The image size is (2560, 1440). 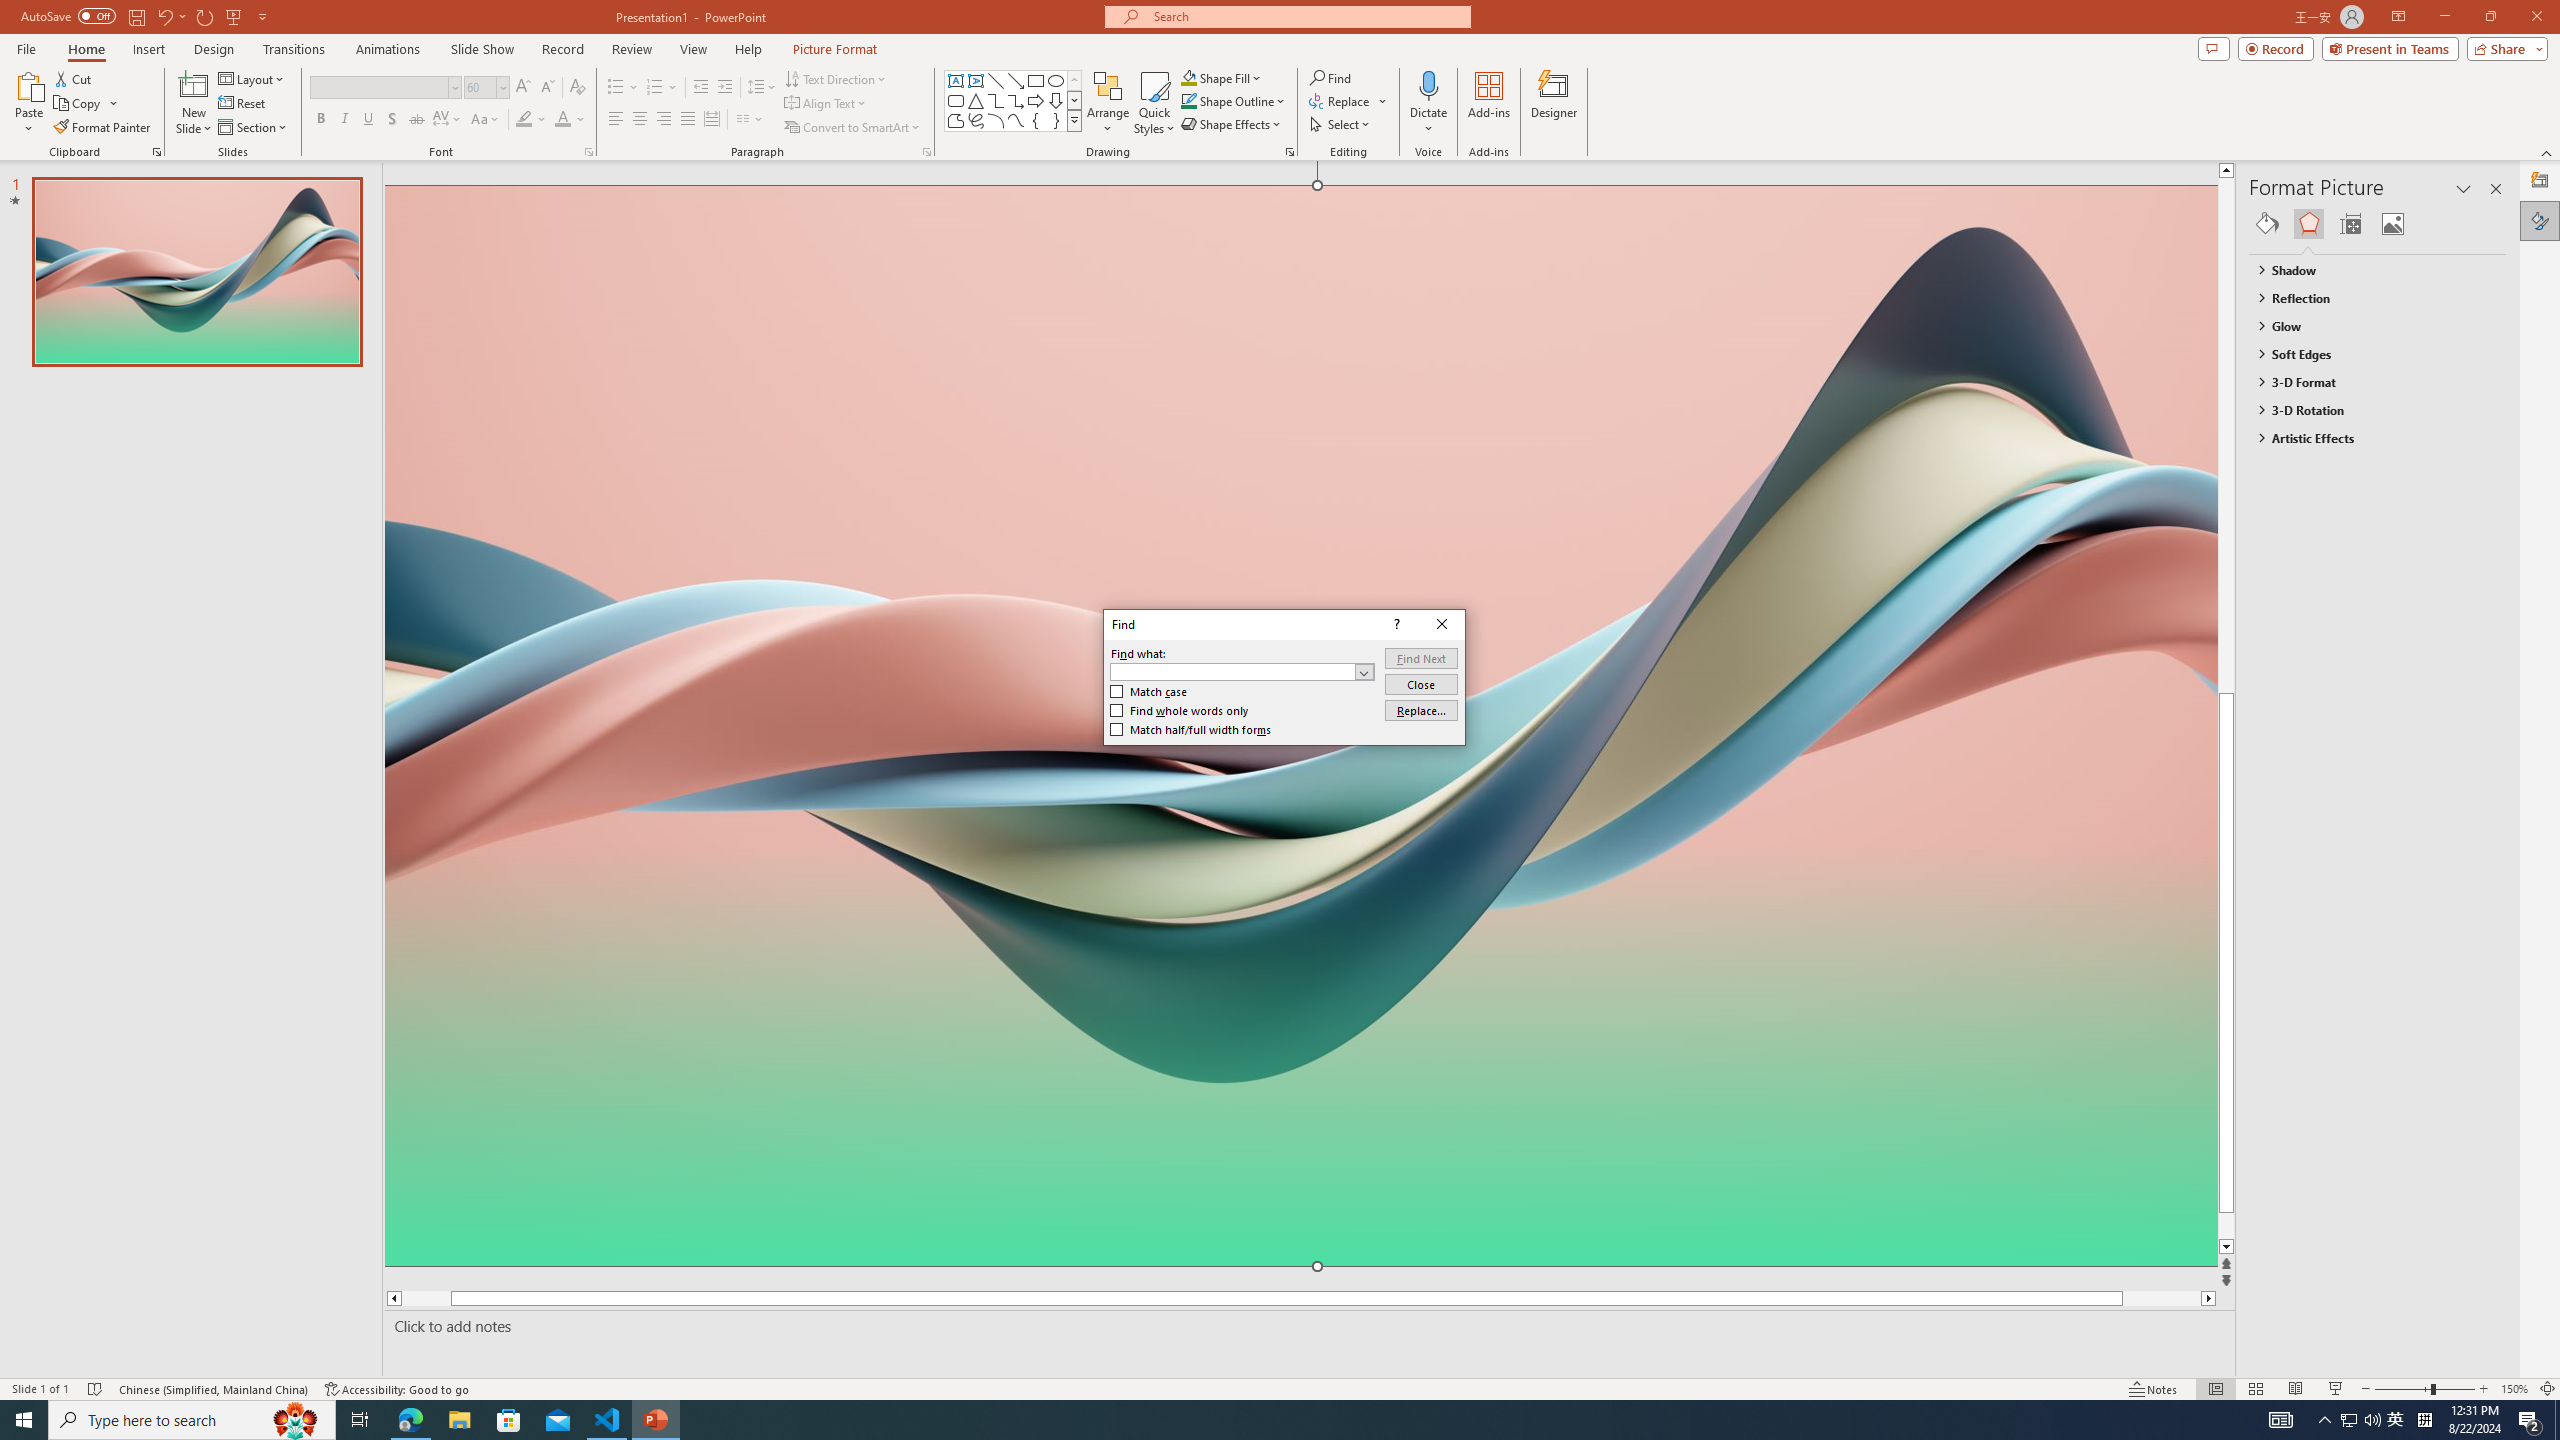 What do you see at coordinates (1232, 124) in the screenshot?
I see `Shape Effects` at bounding box center [1232, 124].